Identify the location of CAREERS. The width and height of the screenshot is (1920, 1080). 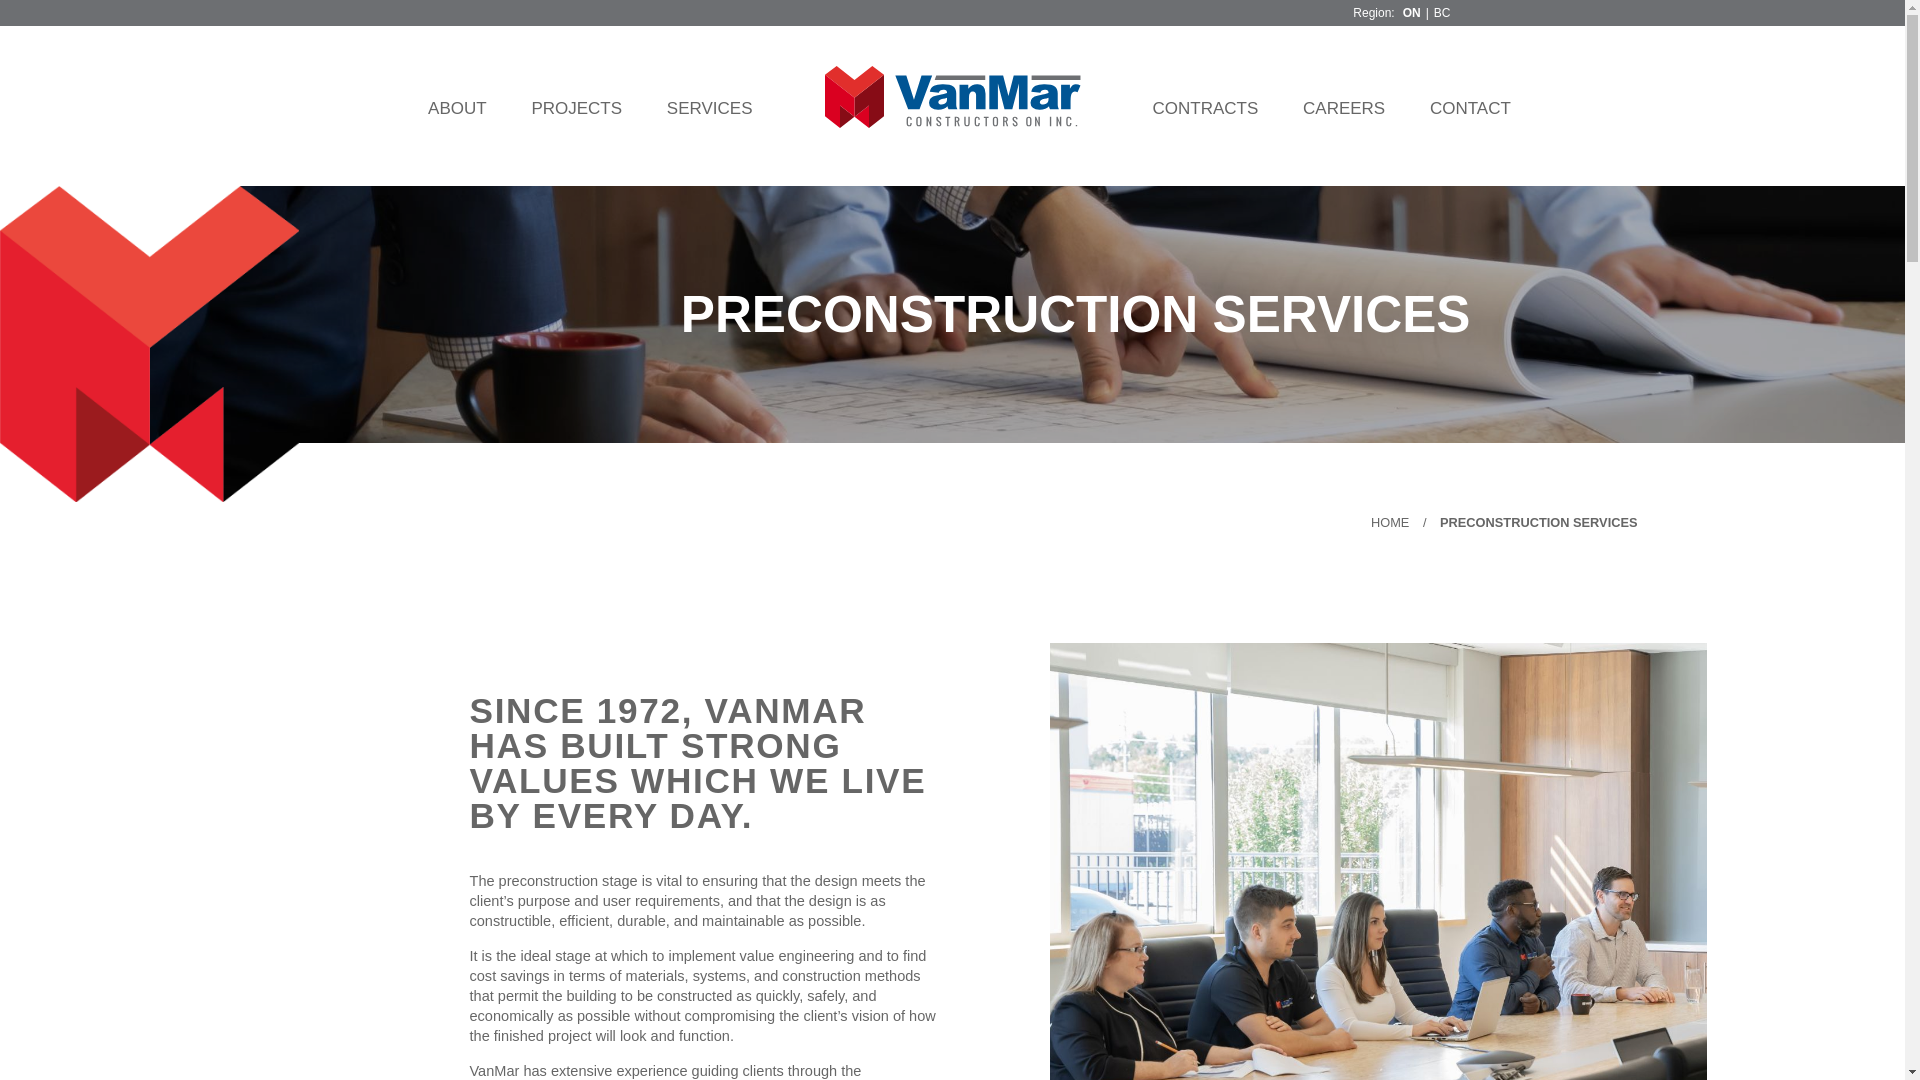
(1344, 108).